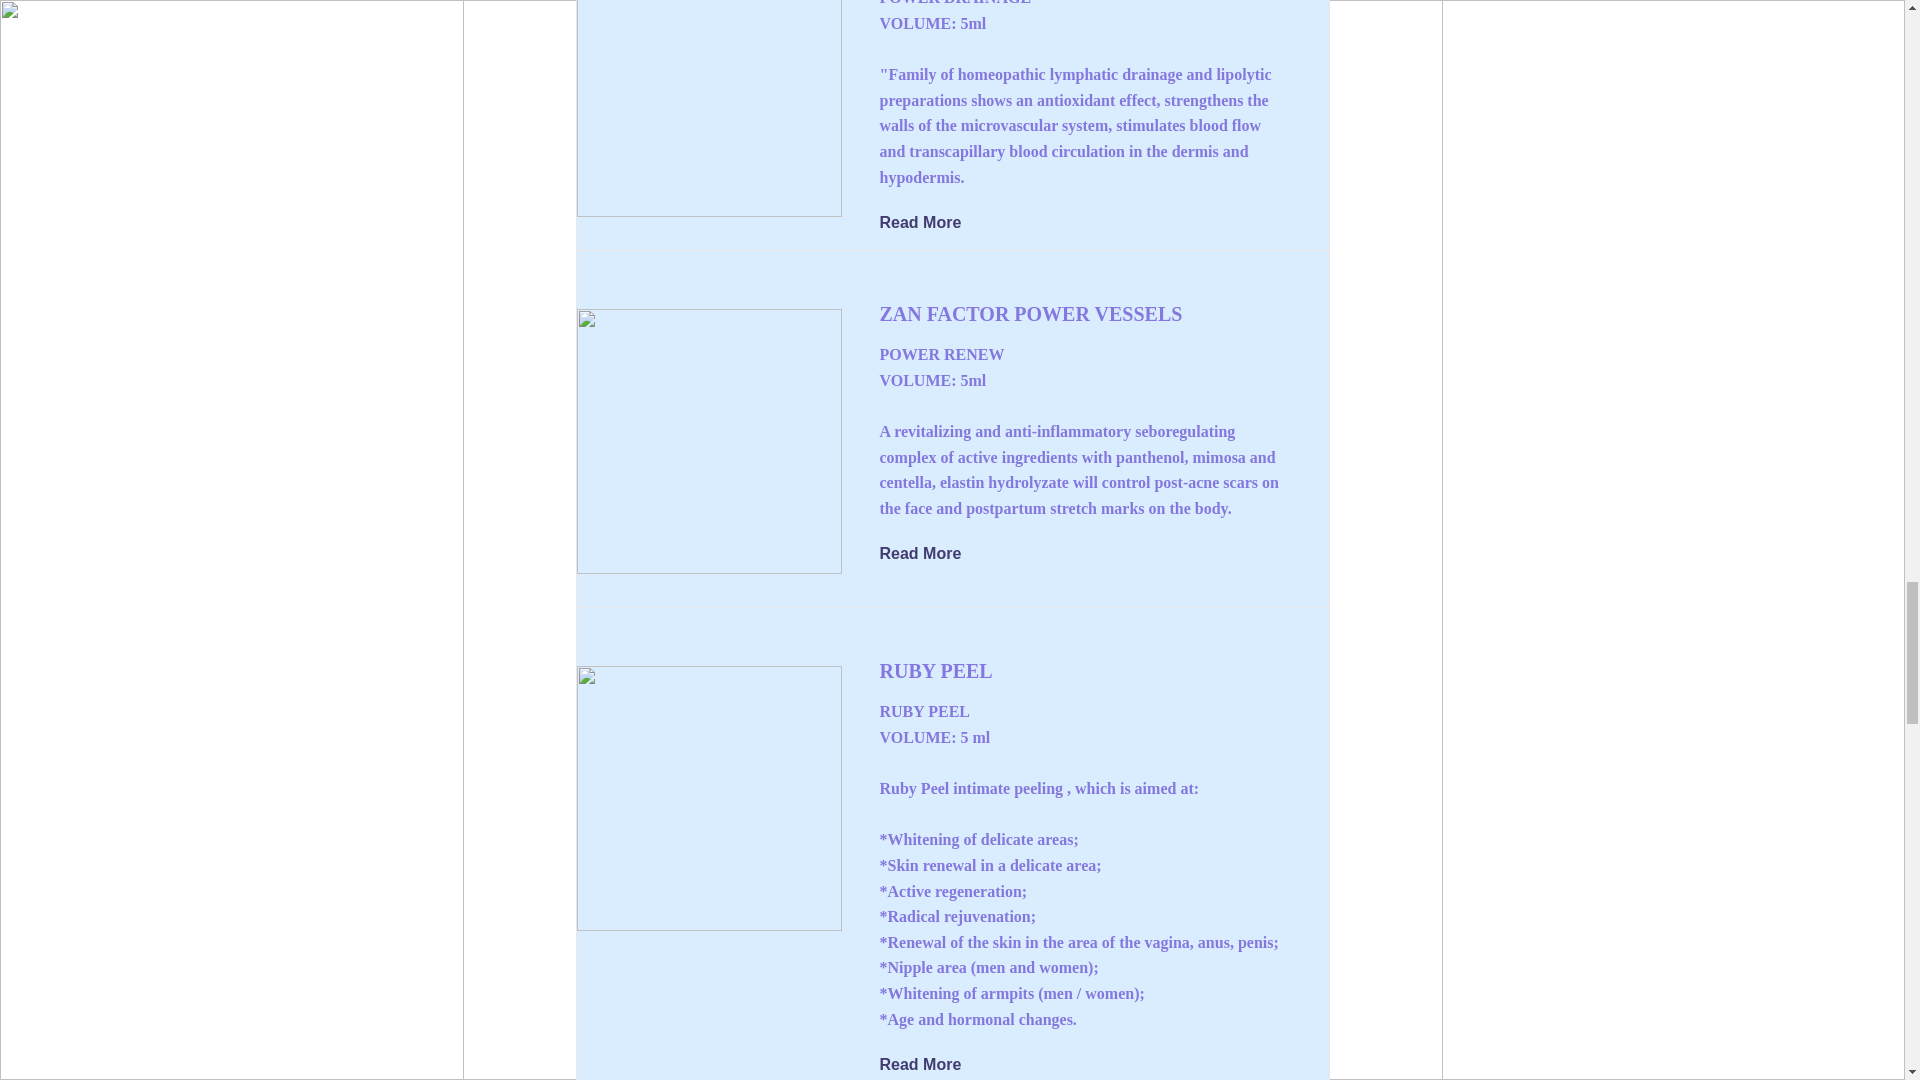 This screenshot has height=1080, width=1920. I want to click on POWER VESSELS.png, so click(708, 440).